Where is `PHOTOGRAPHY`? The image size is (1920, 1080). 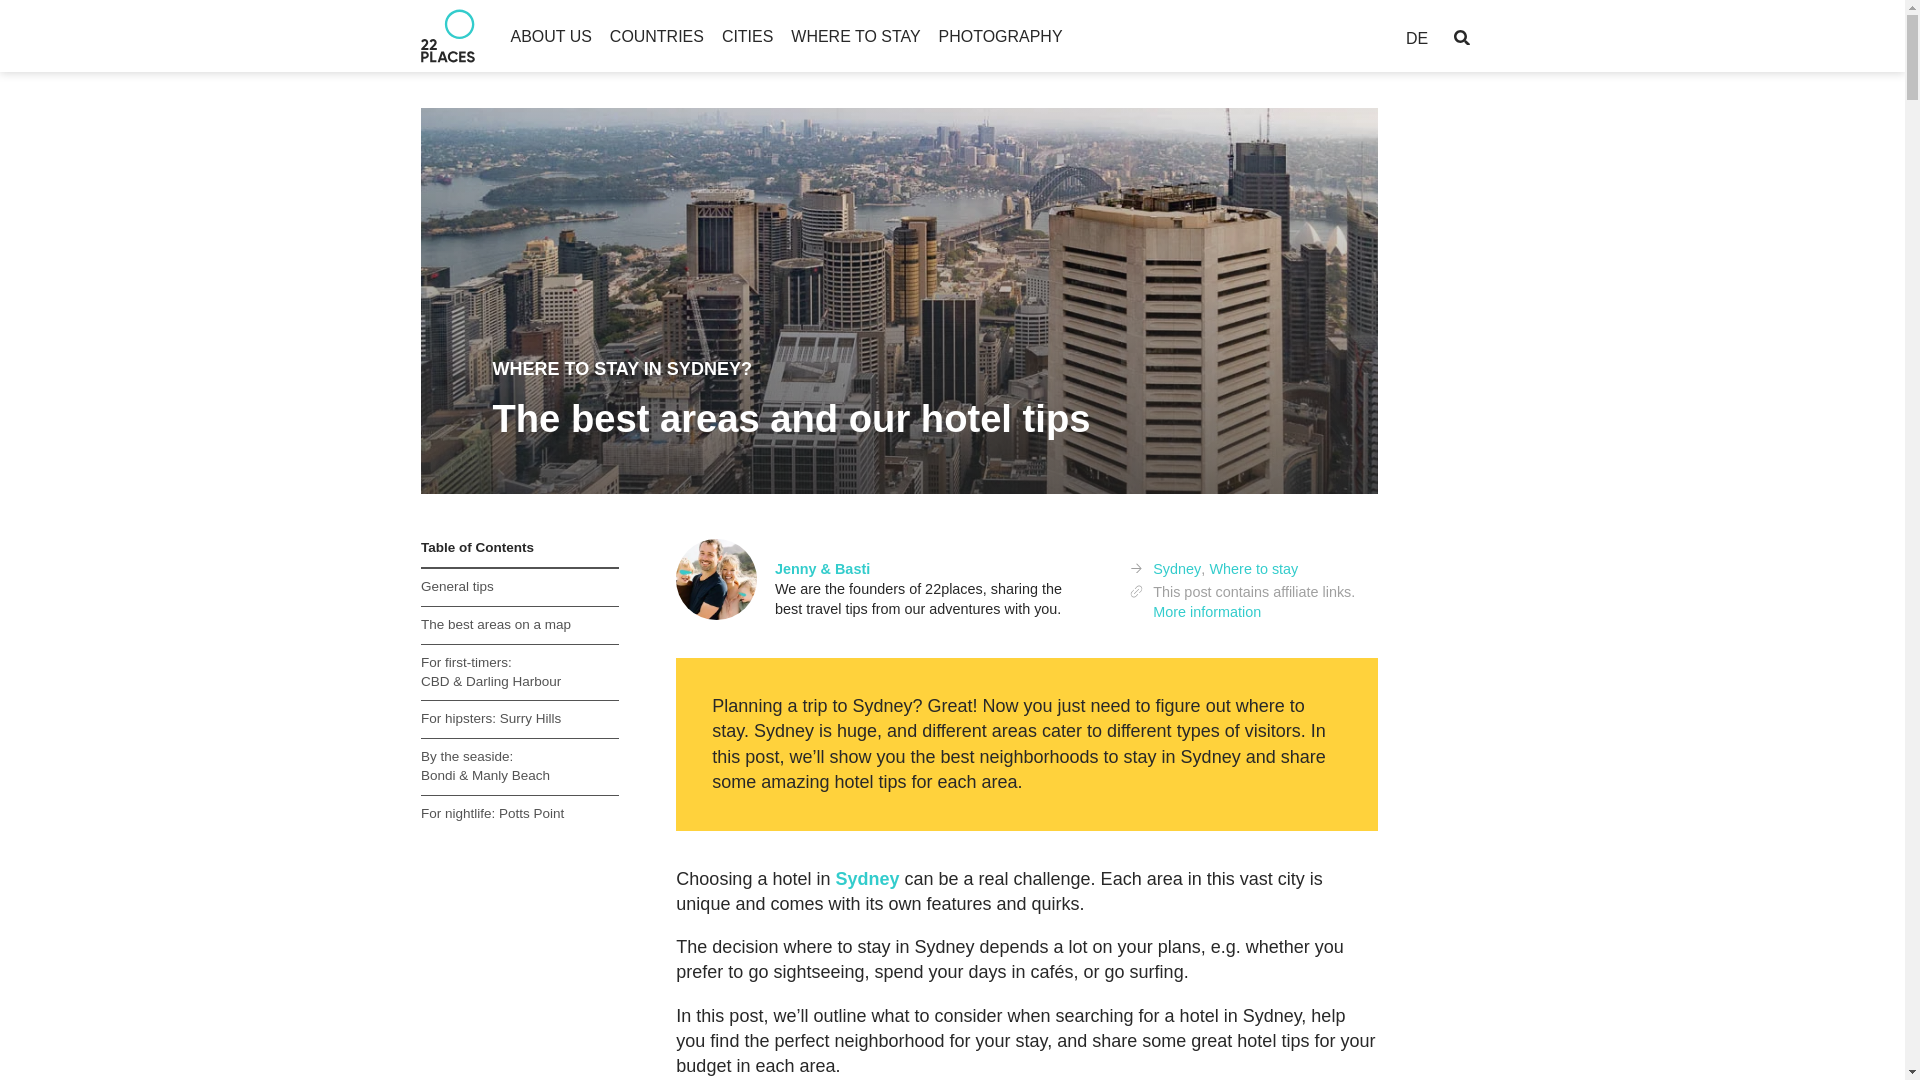 PHOTOGRAPHY is located at coordinates (1000, 36).